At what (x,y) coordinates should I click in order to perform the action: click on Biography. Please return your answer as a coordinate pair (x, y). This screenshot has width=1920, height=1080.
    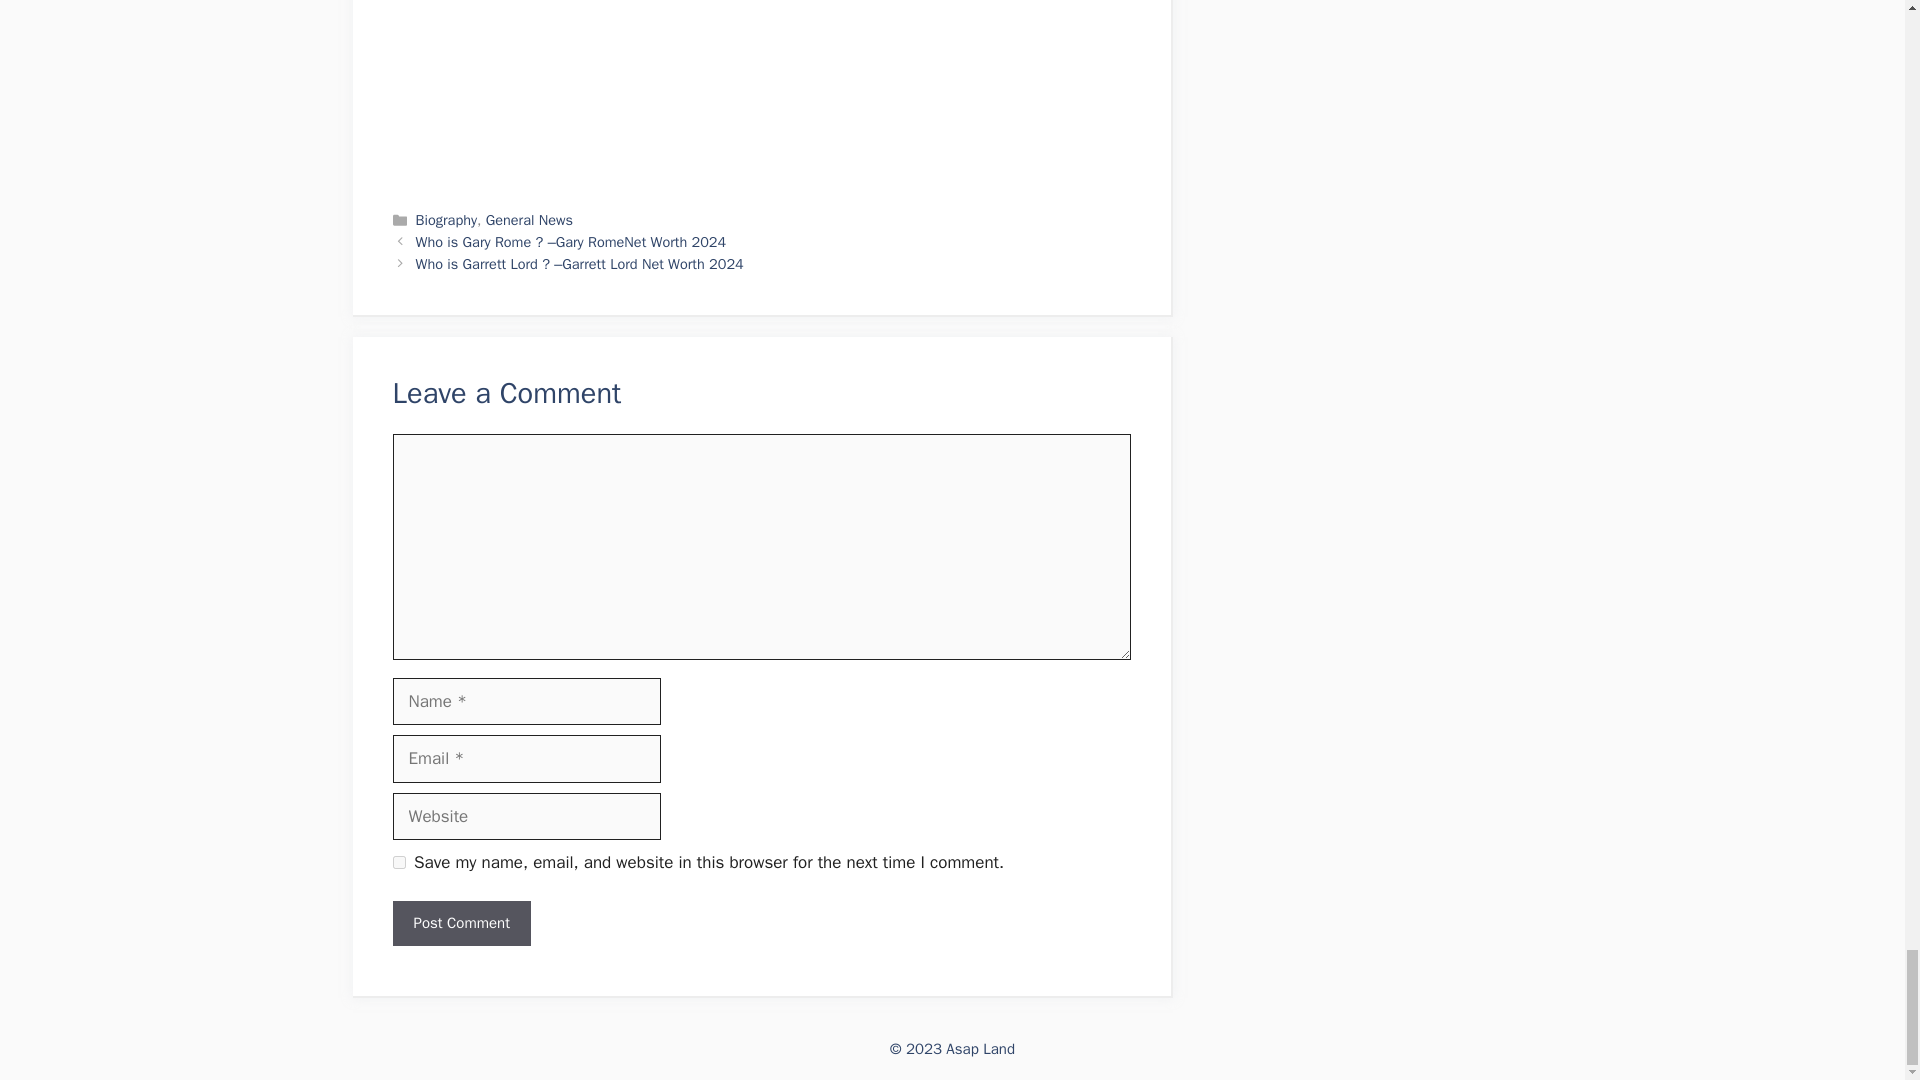
    Looking at the image, I should click on (446, 219).